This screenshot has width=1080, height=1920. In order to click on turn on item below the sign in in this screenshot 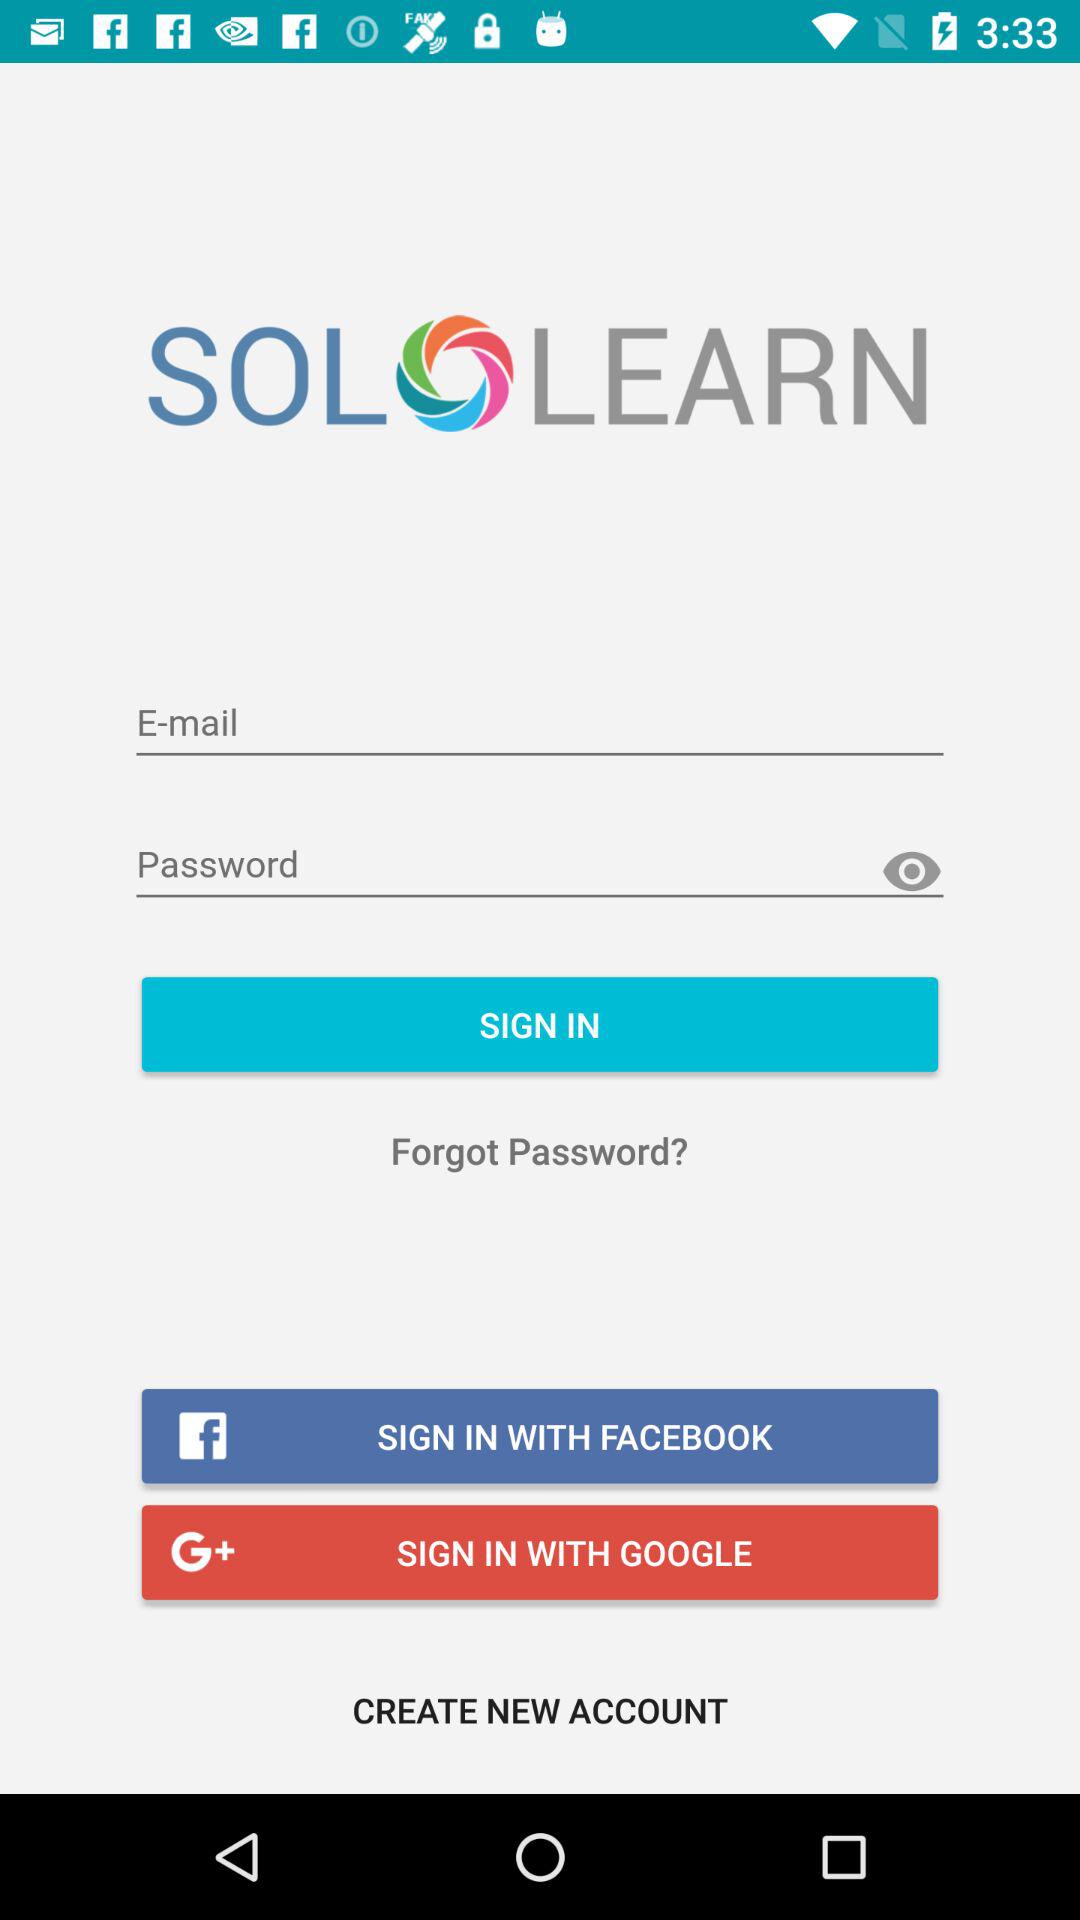, I will do `click(540, 1150)`.